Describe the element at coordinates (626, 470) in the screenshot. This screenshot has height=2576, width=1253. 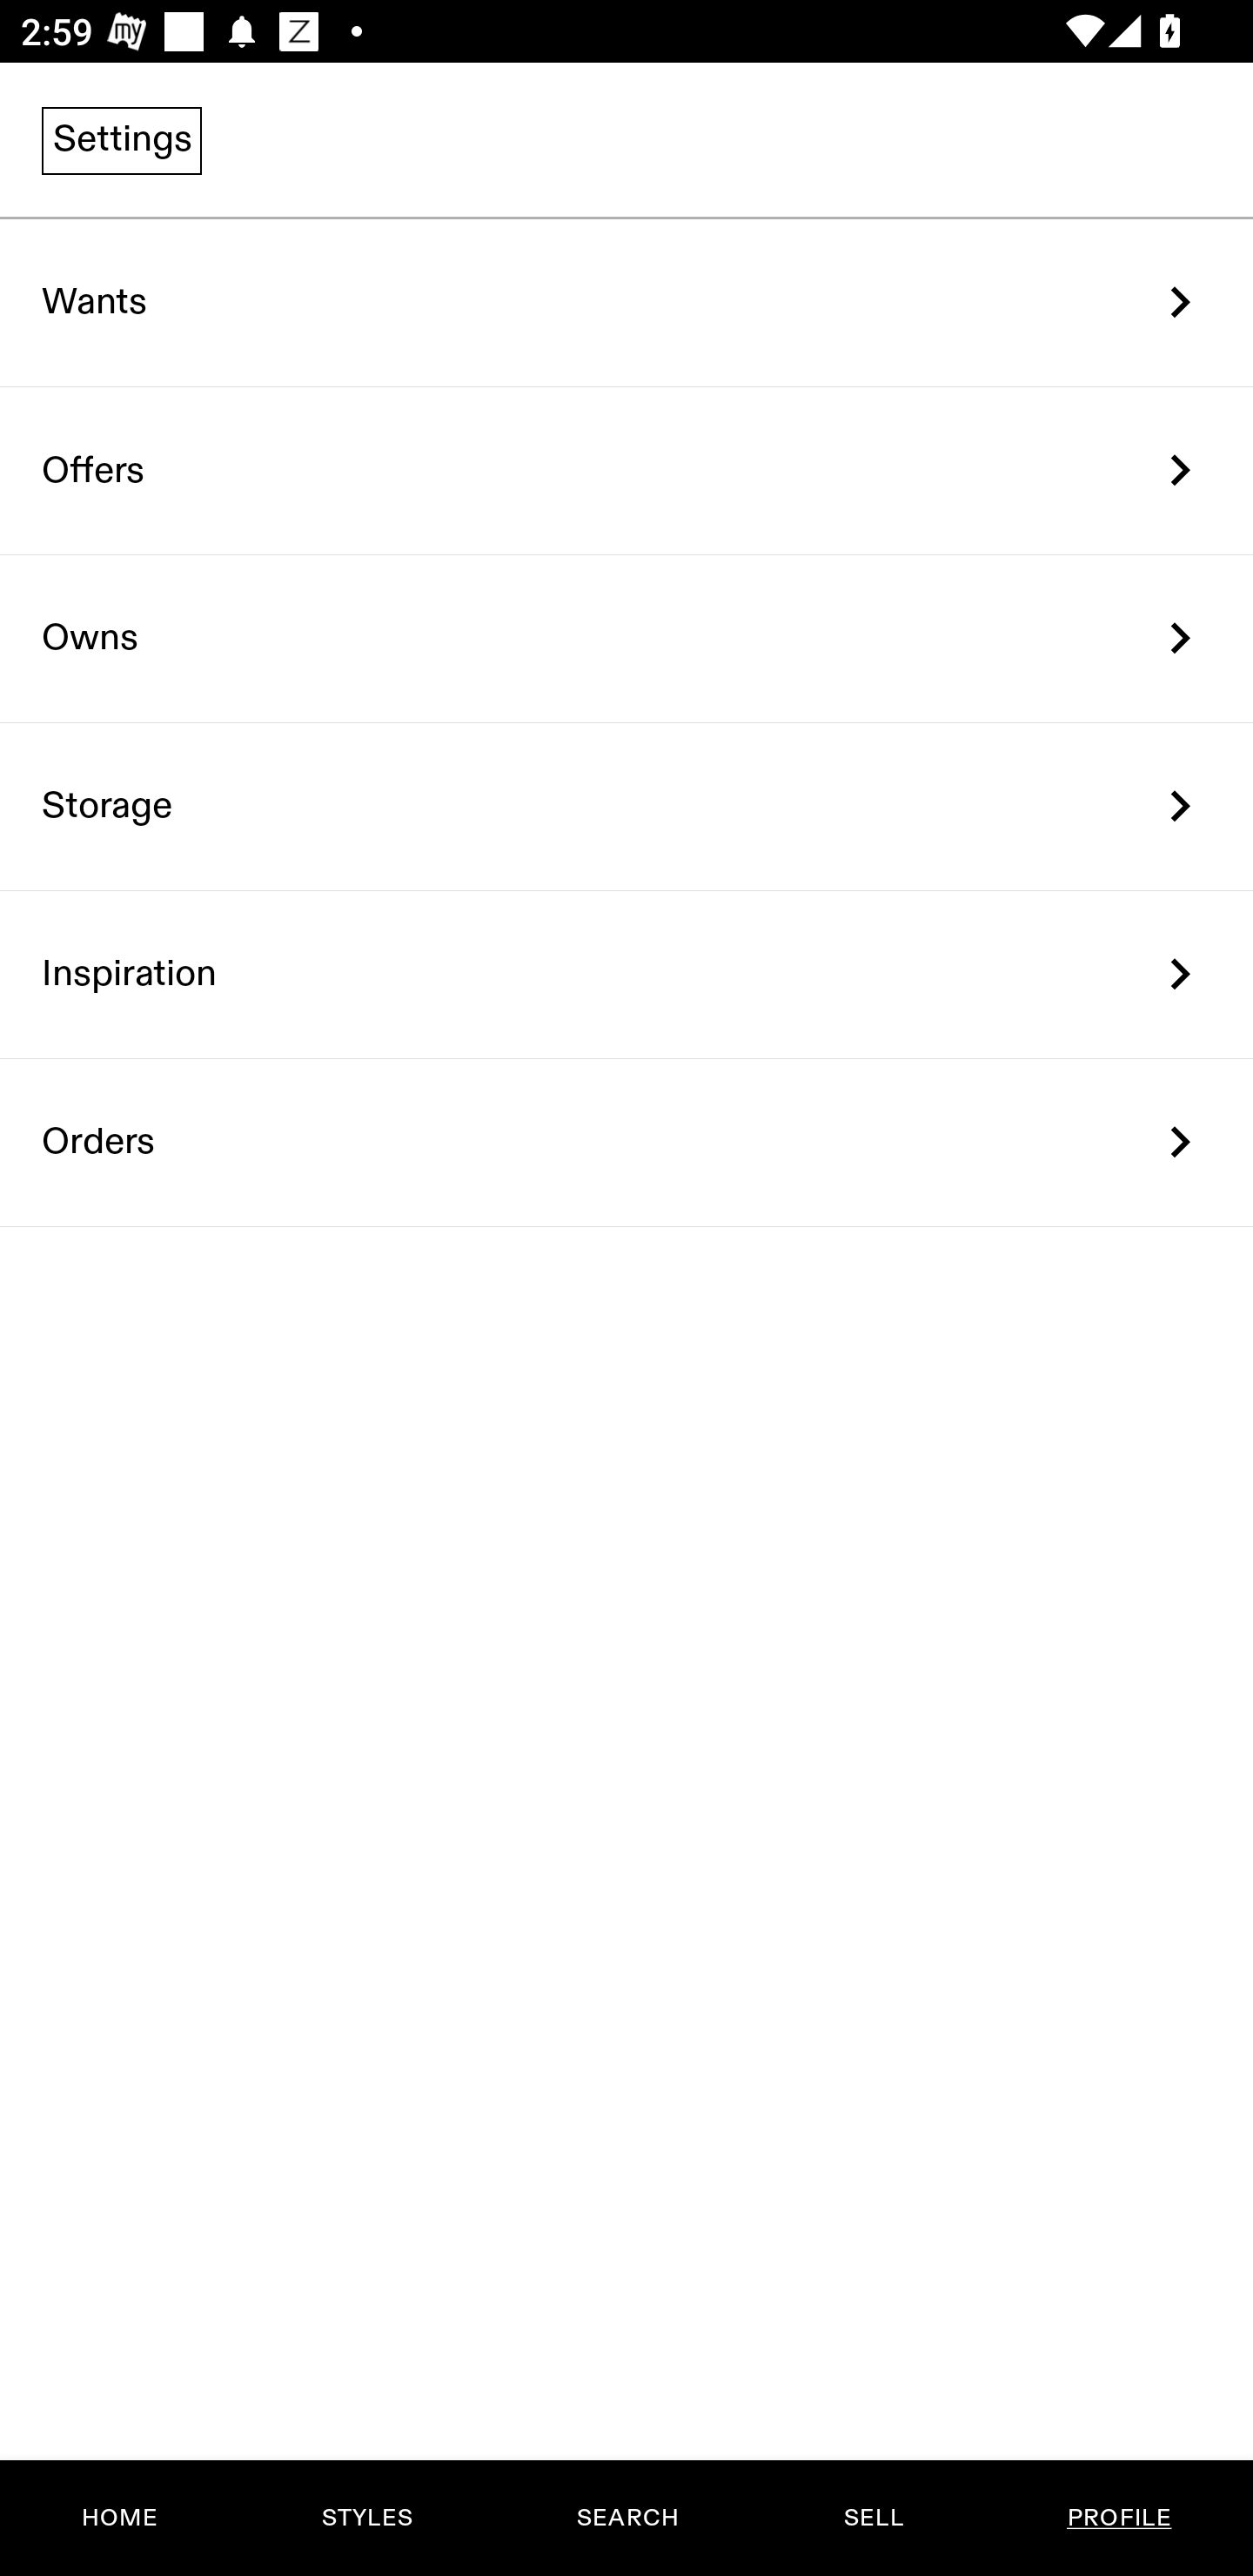
I see `Offers` at that location.